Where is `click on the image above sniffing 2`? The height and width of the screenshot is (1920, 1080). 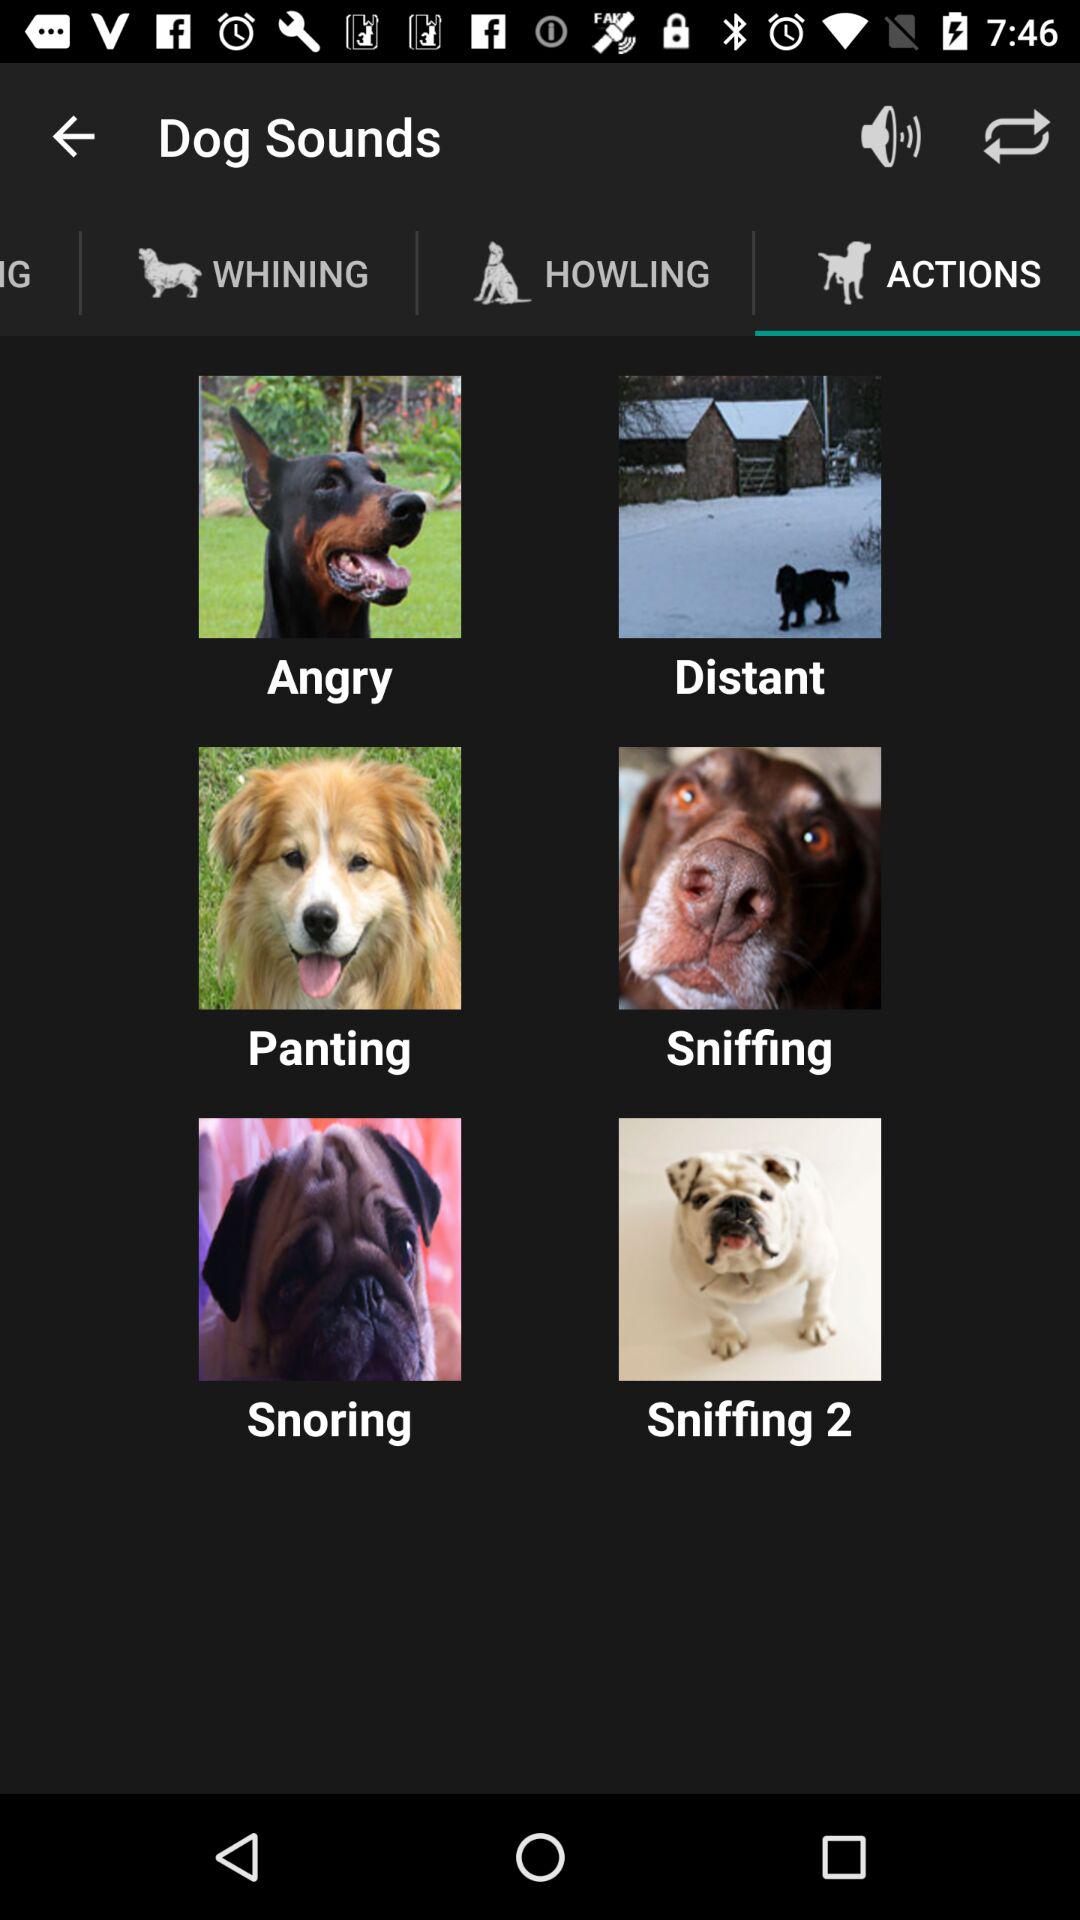 click on the image above sniffing 2 is located at coordinates (750, 1248).